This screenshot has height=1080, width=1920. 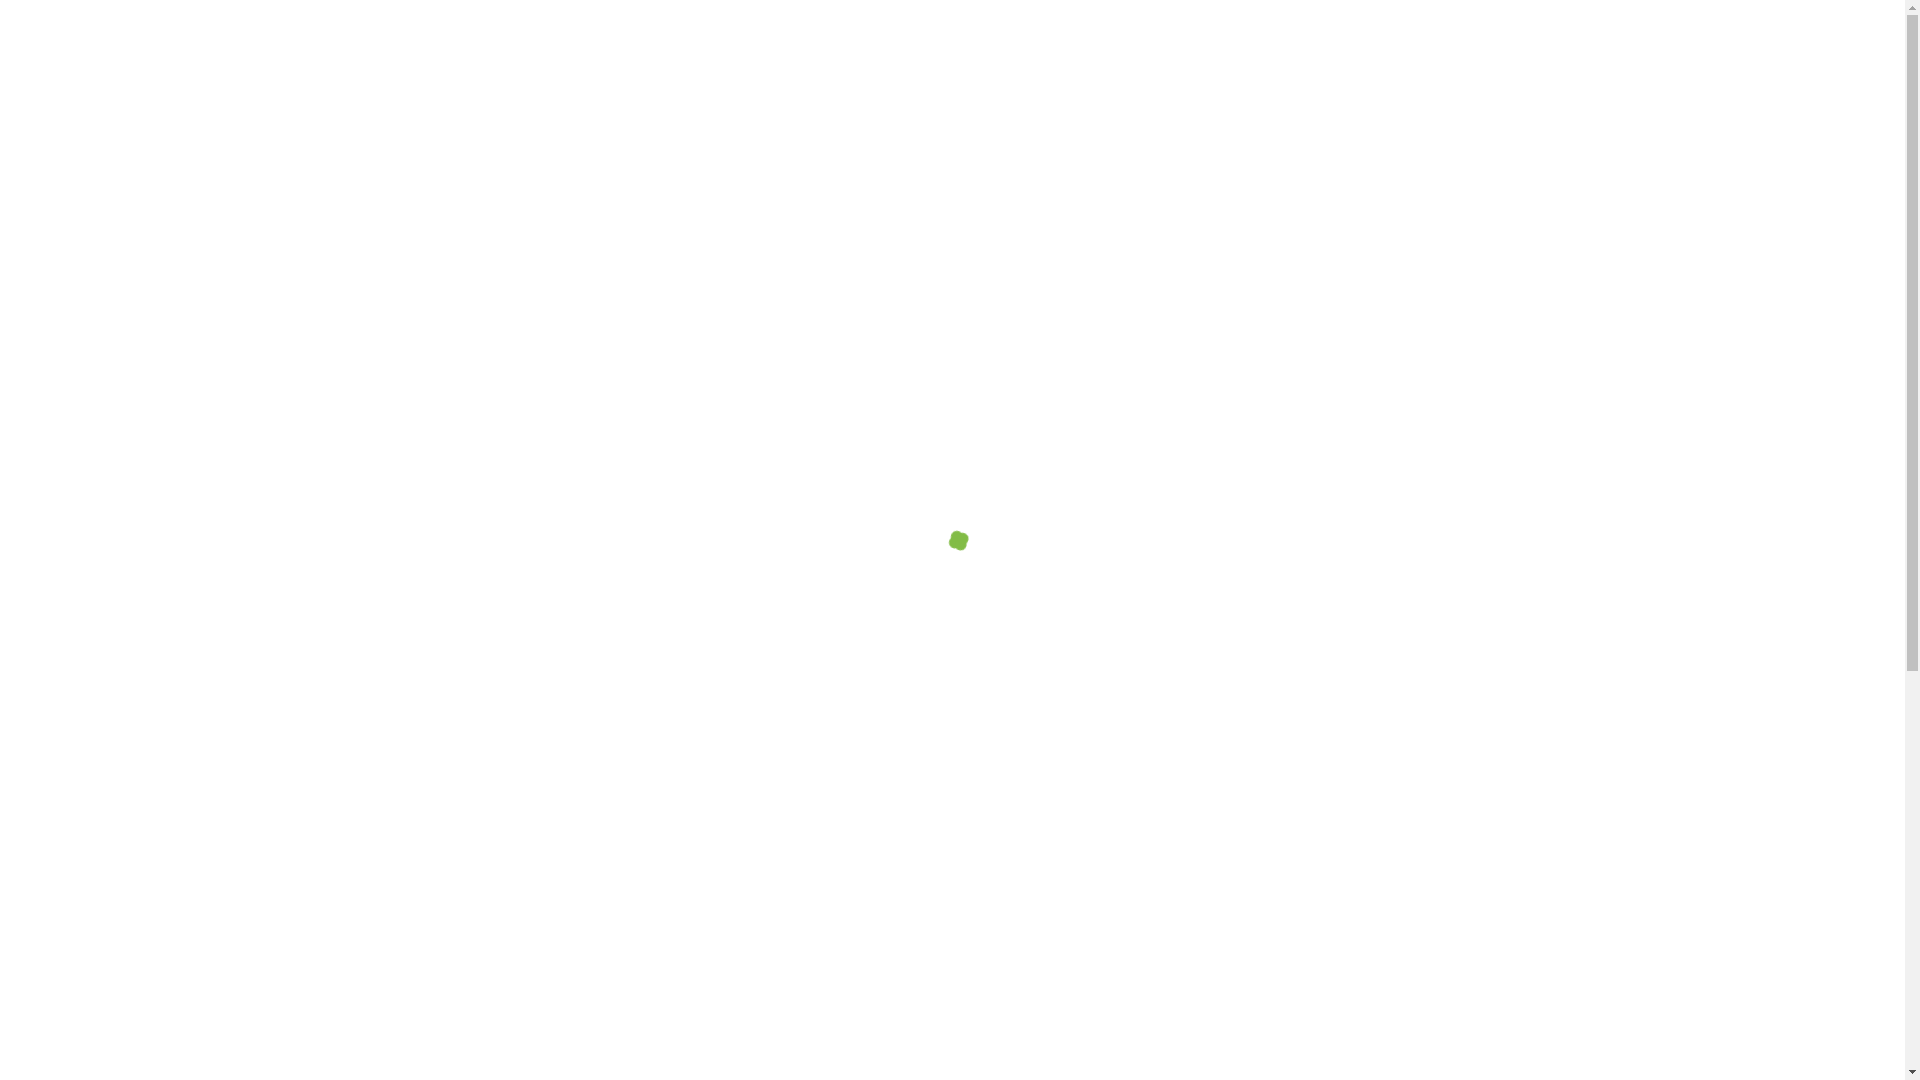 What do you see at coordinates (1144, 69) in the screenshot?
I see `Occasions` at bounding box center [1144, 69].